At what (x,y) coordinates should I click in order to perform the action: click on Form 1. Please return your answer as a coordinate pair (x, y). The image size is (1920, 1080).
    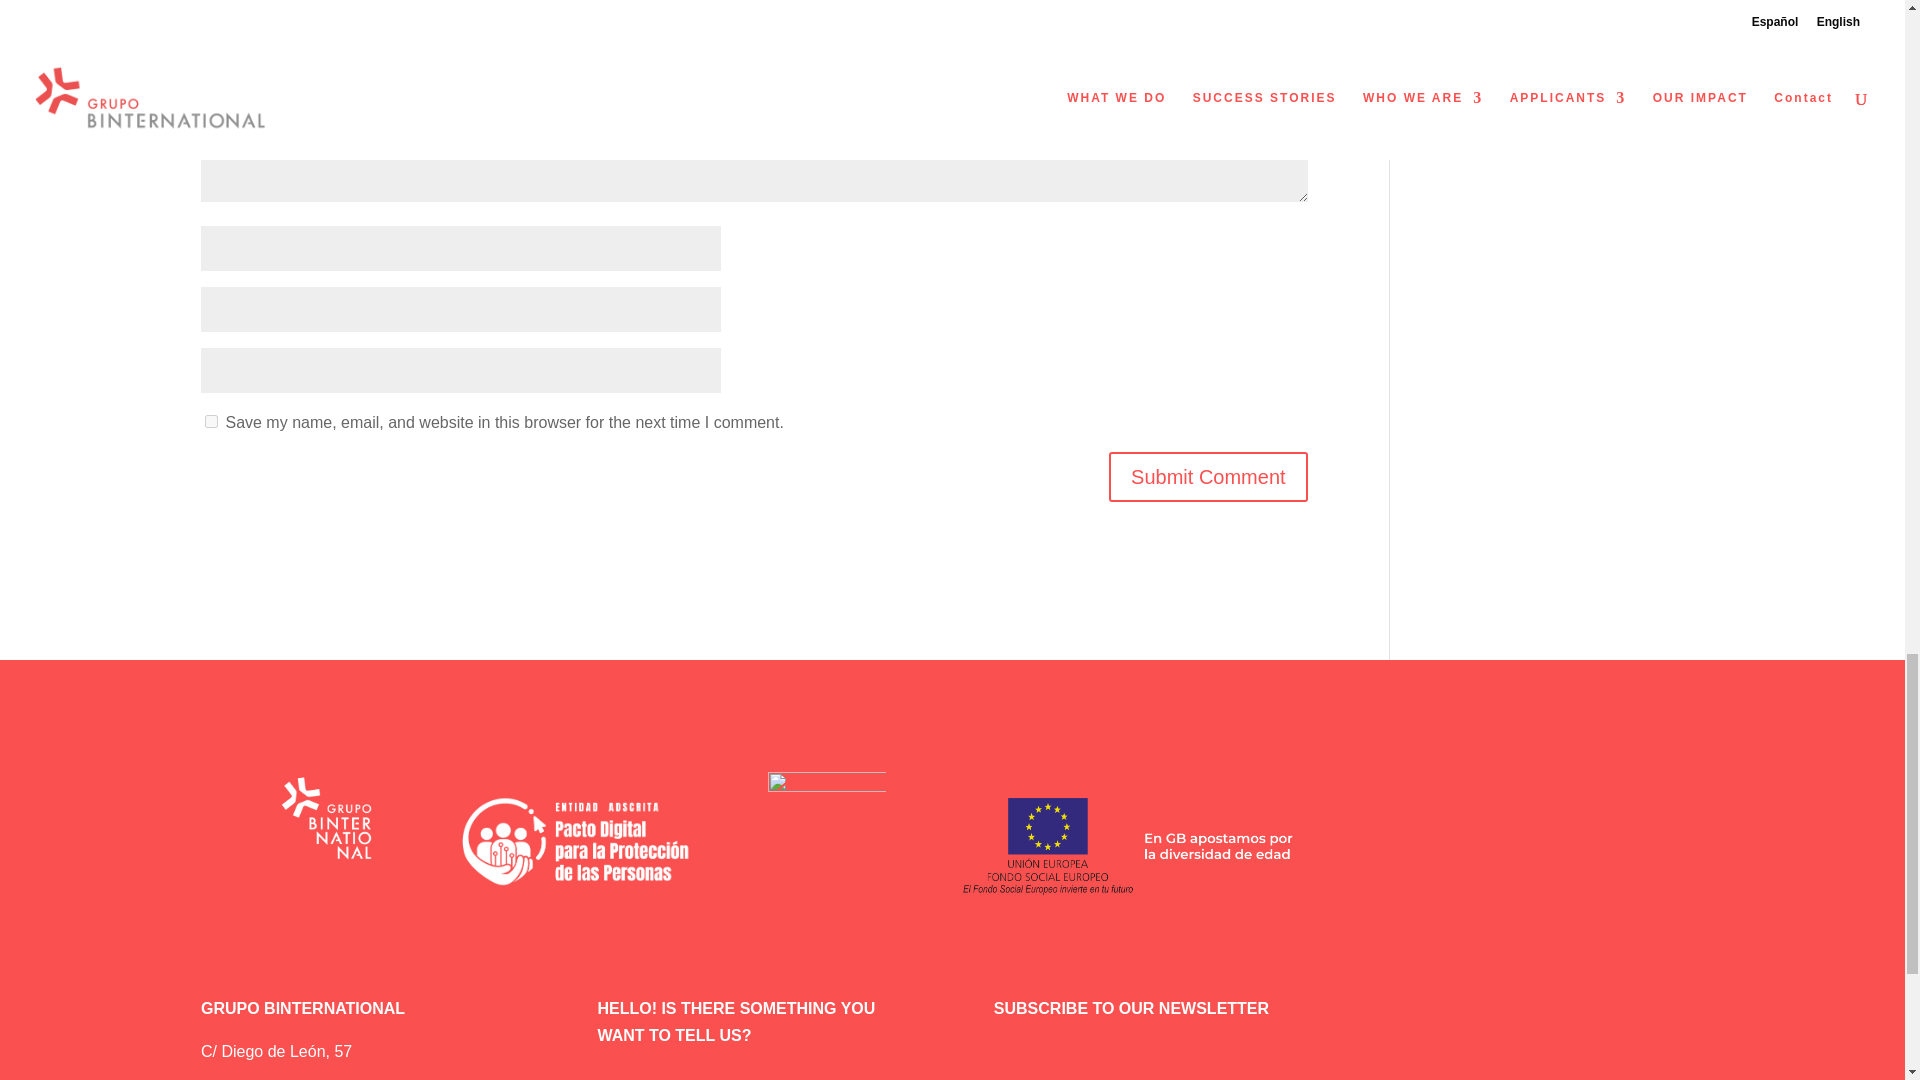
    Looking at the image, I should click on (1349, 1055).